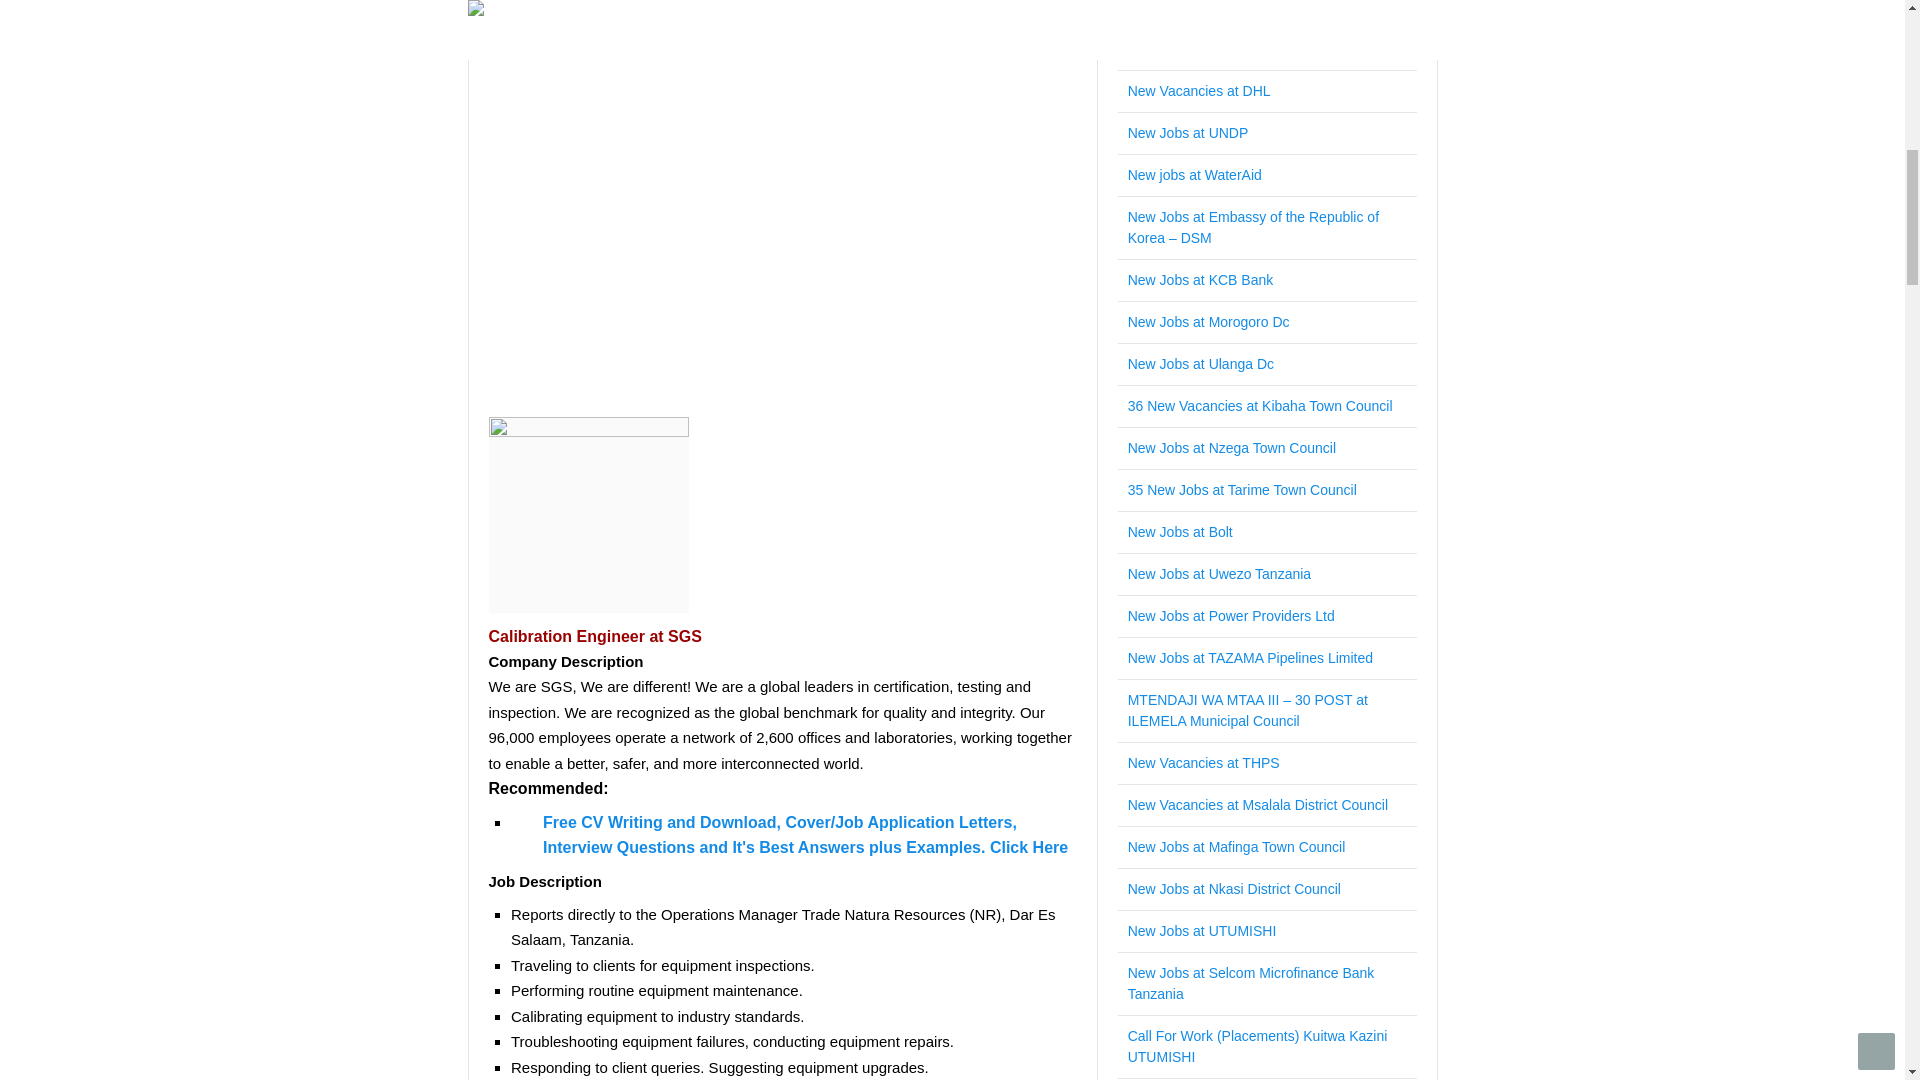 Image resolution: width=1920 pixels, height=1080 pixels. Describe the element at coordinates (1220, 574) in the screenshot. I see `New Jobs at Uwezo Tanzania` at that location.